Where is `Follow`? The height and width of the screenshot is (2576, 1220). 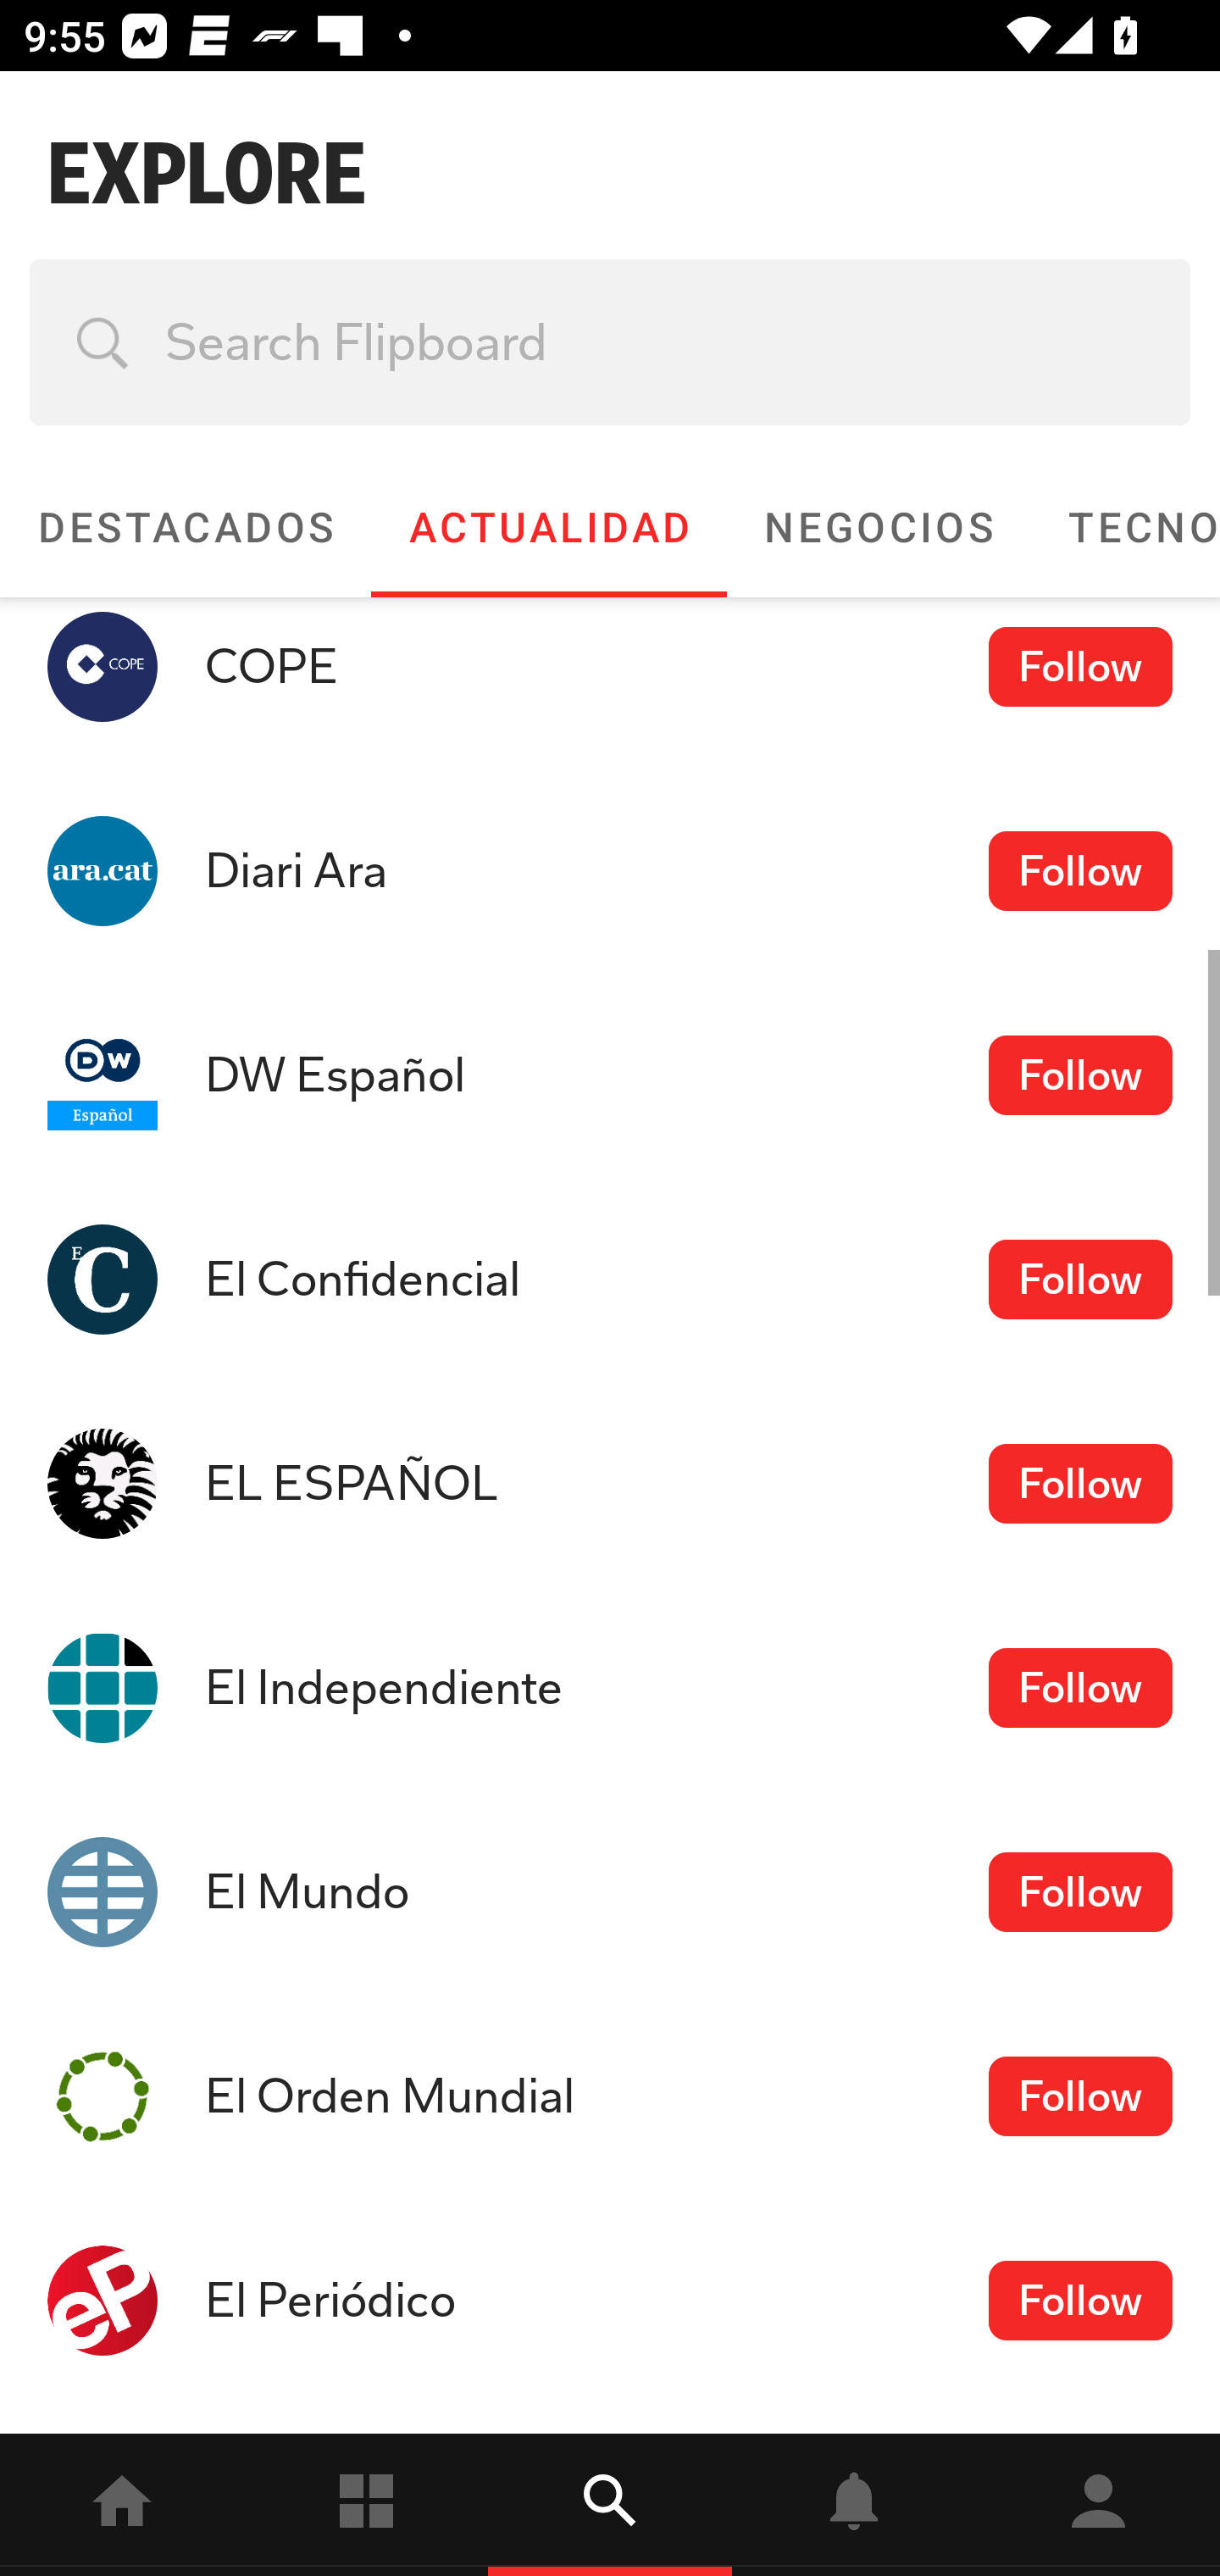
Follow is located at coordinates (1079, 1891).